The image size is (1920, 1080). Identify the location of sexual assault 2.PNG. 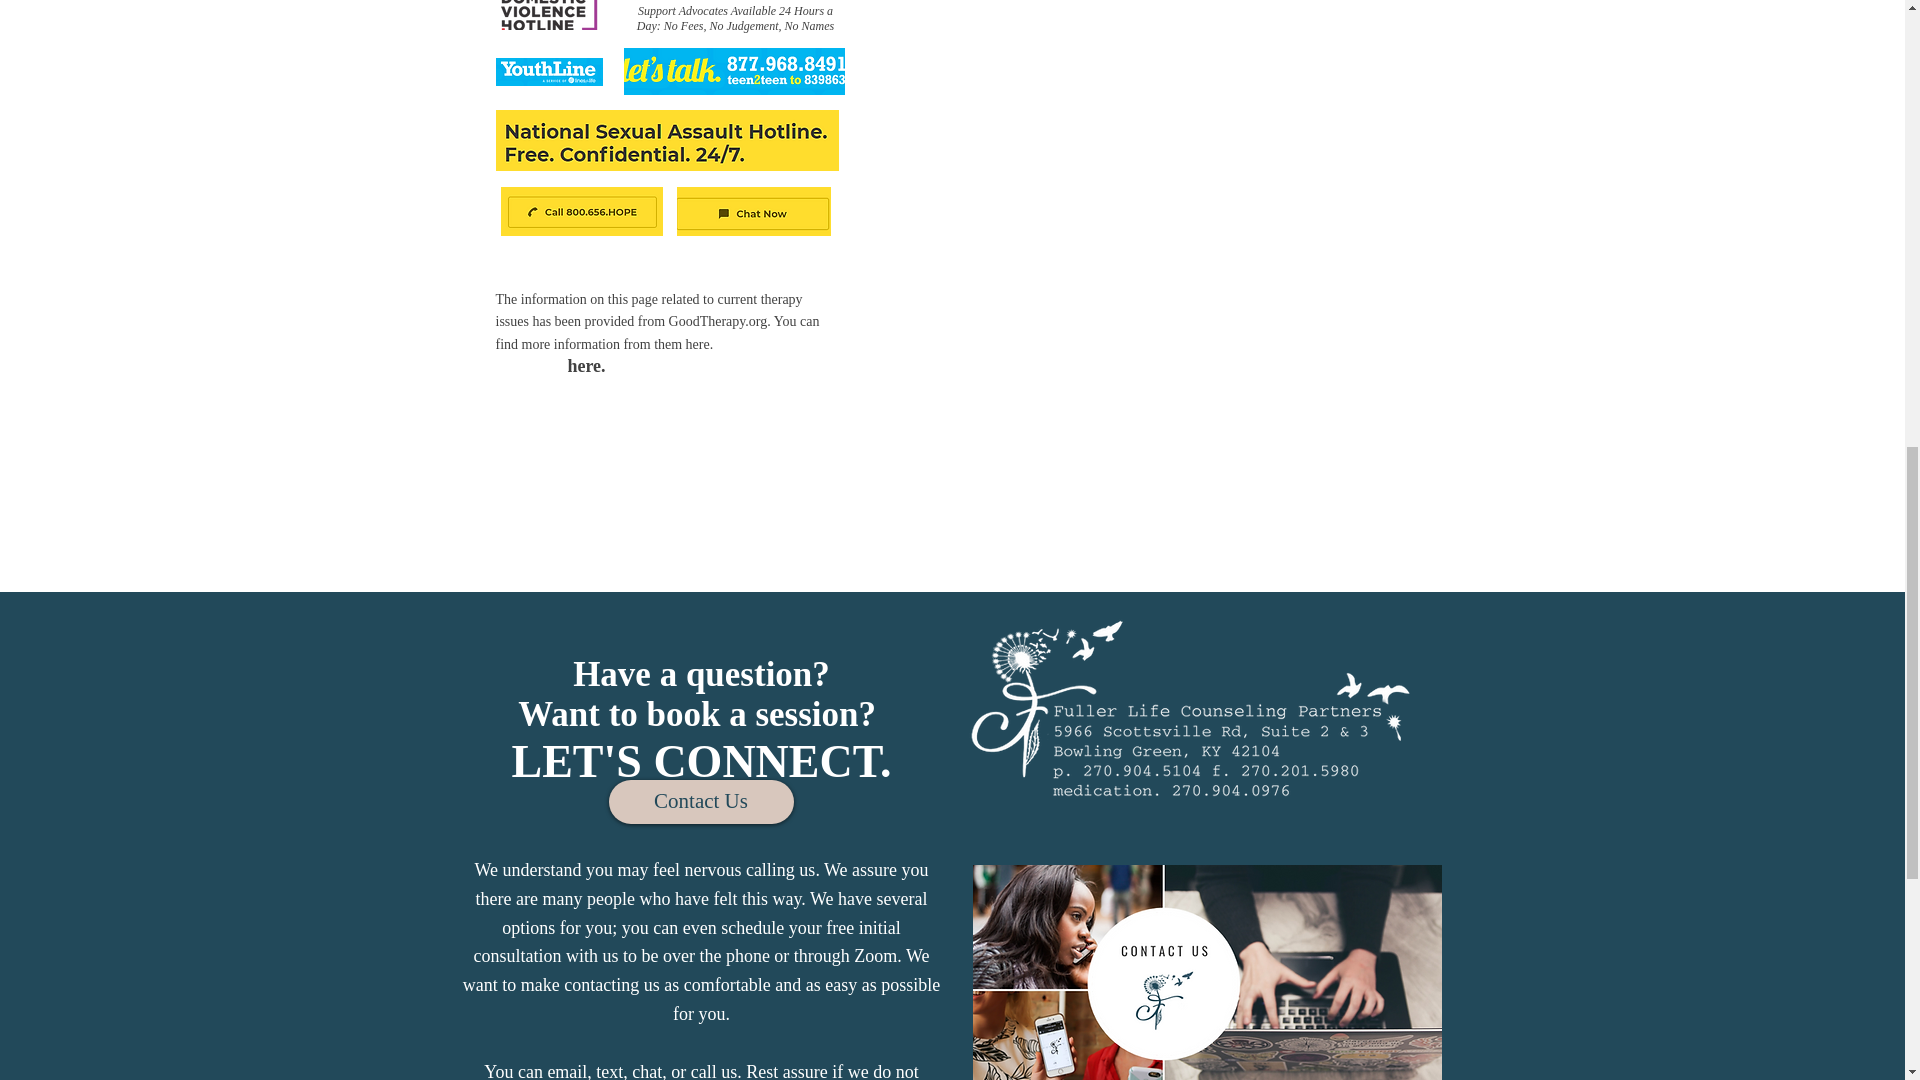
(580, 211).